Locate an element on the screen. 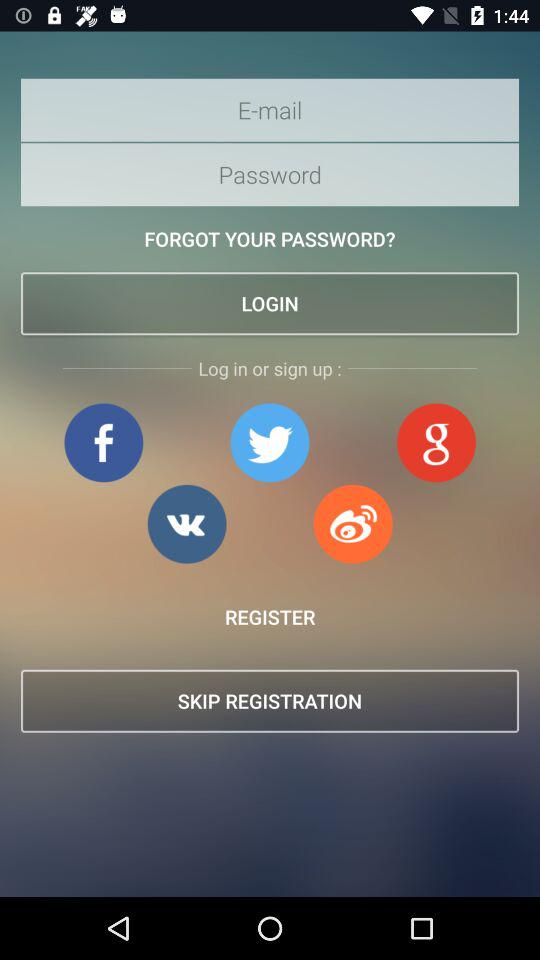 The height and width of the screenshot is (960, 540). open icon below register icon is located at coordinates (270, 700).